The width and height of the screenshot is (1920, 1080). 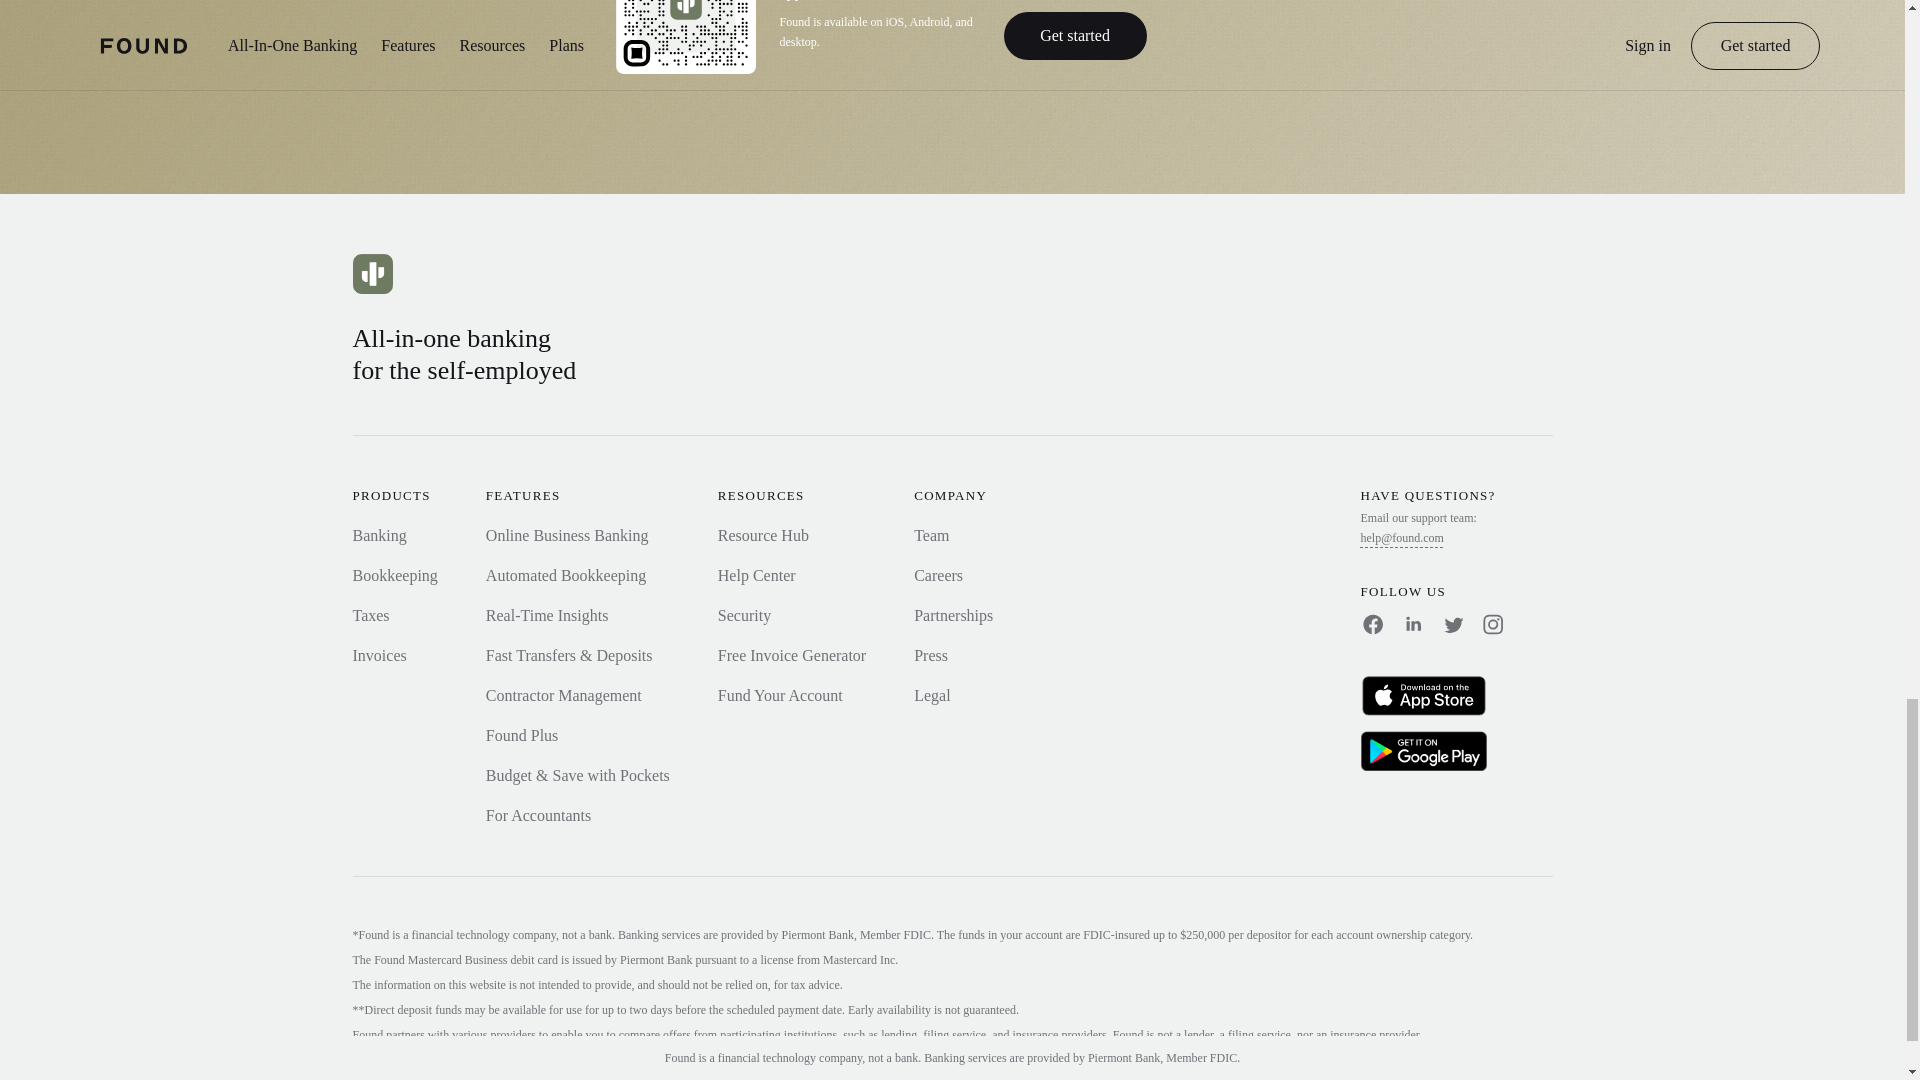 I want to click on Free Invoice Generator, so click(x=792, y=655).